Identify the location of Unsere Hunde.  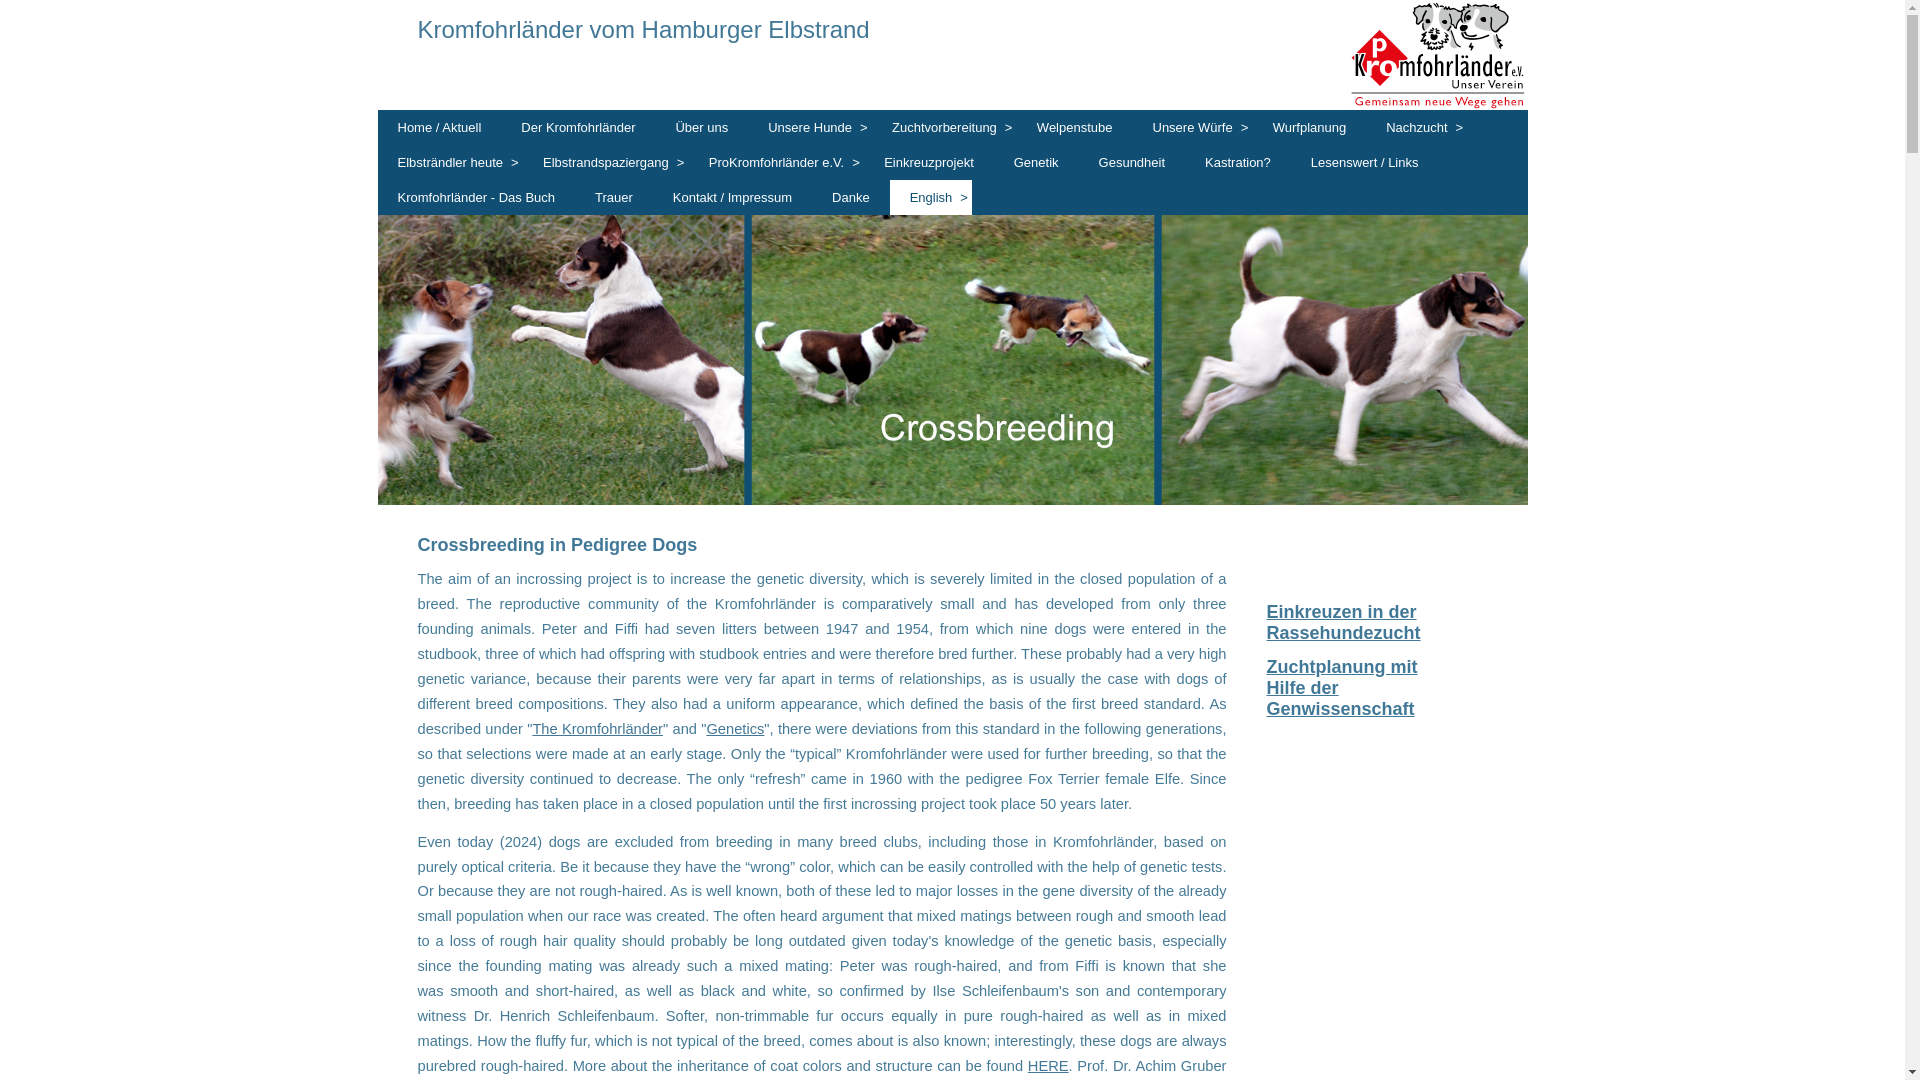
(810, 127).